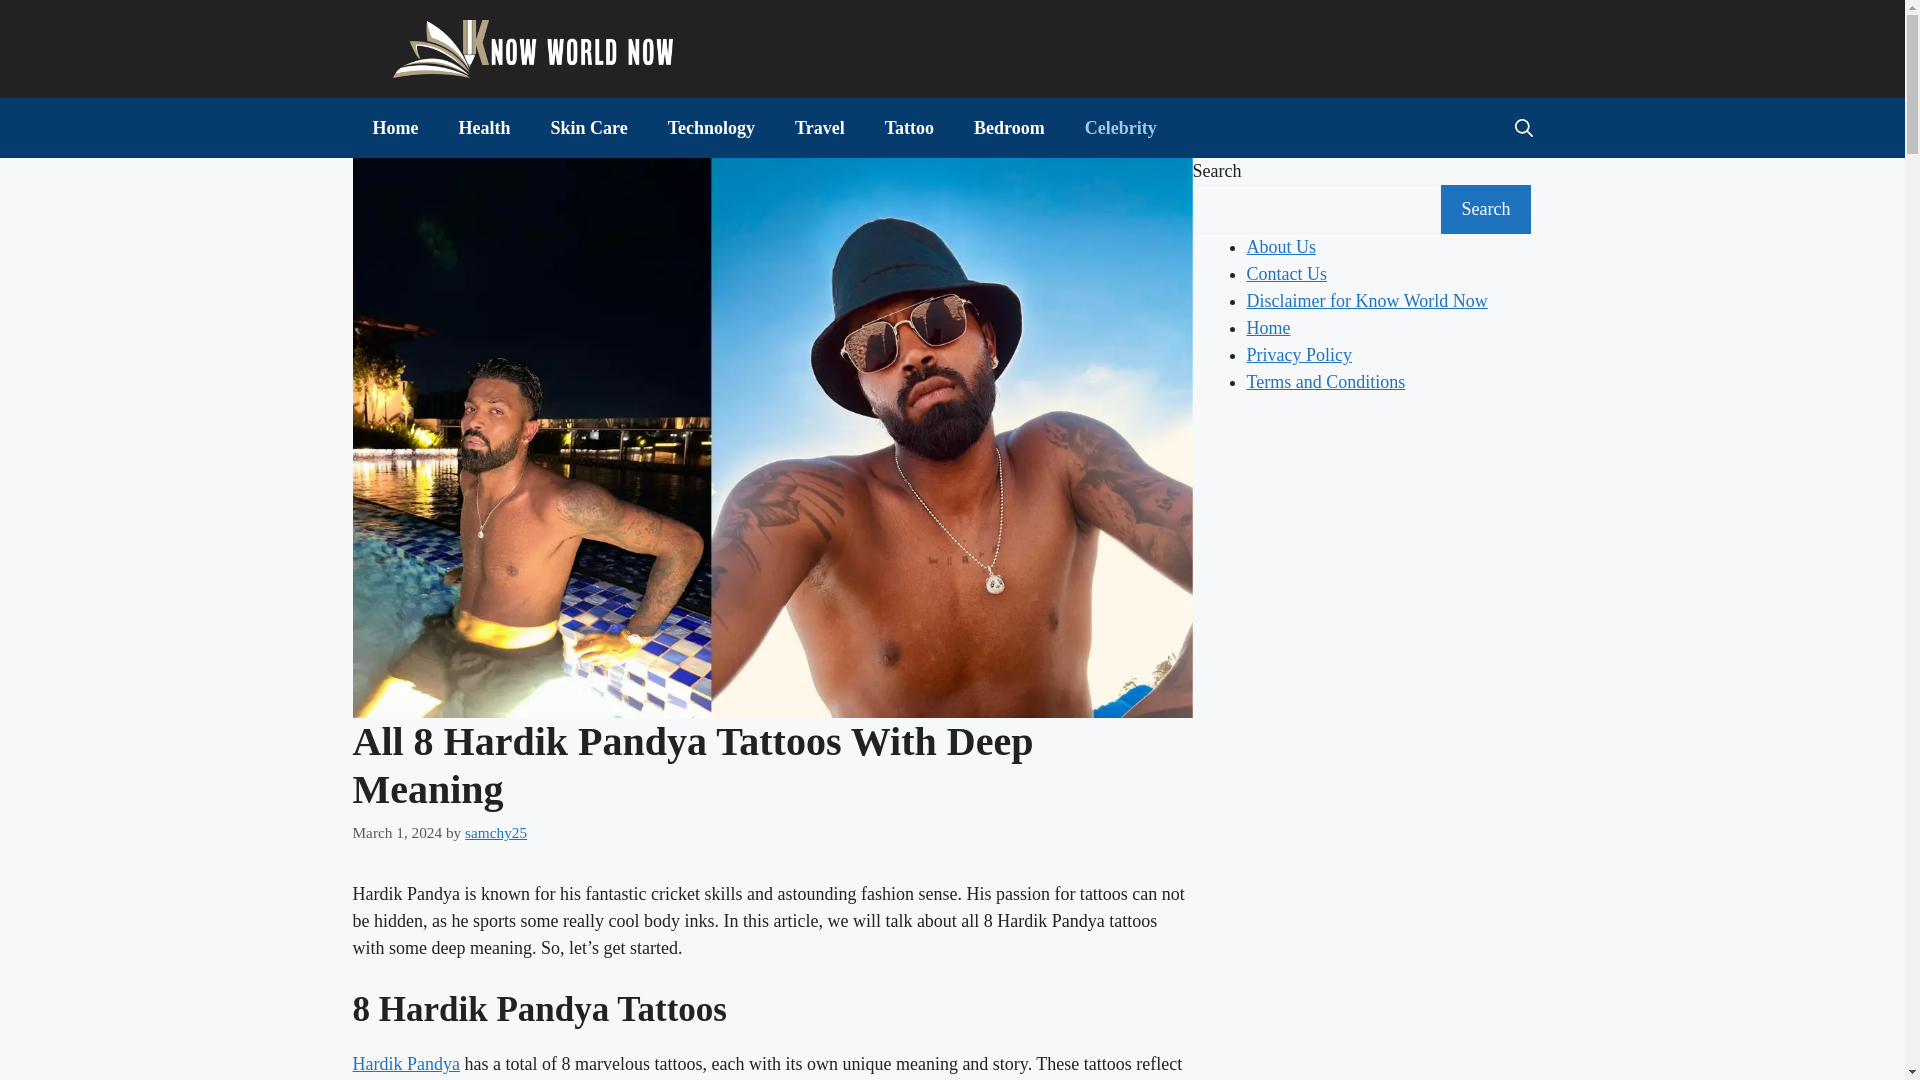 The height and width of the screenshot is (1080, 1920). I want to click on samchy25, so click(495, 832).